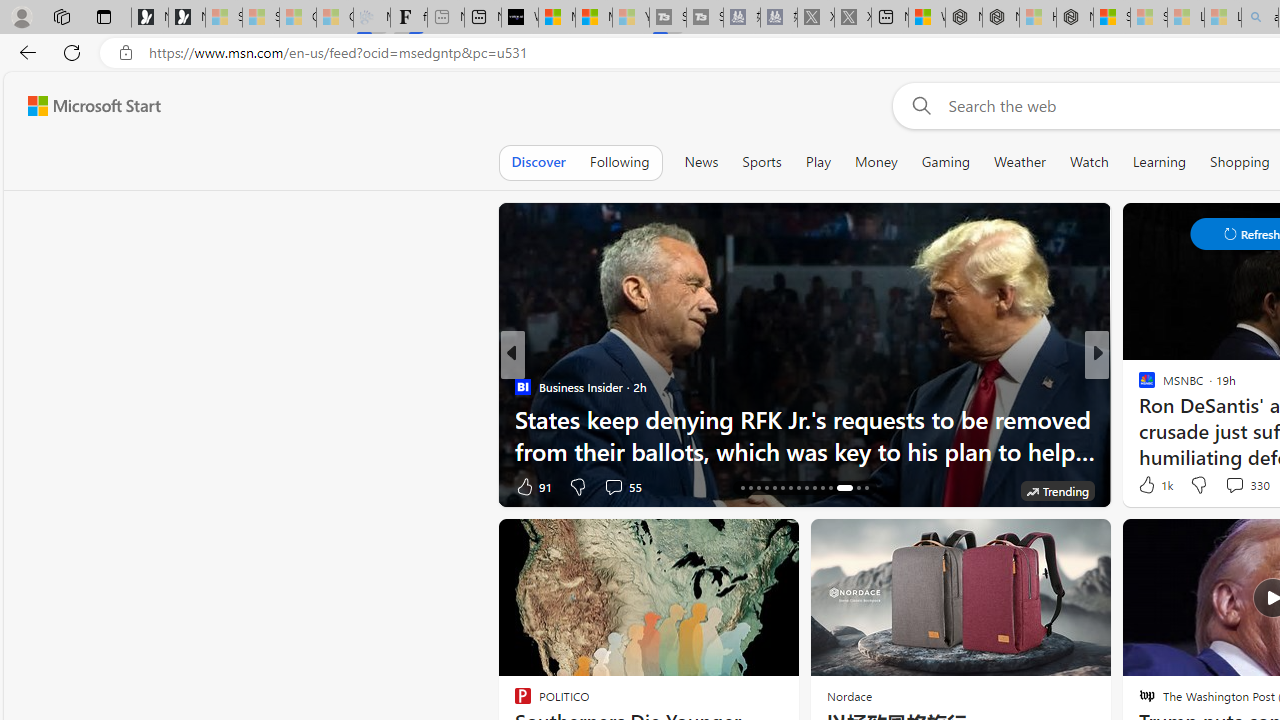  Describe the element at coordinates (1020, 162) in the screenshot. I see `Weather` at that location.